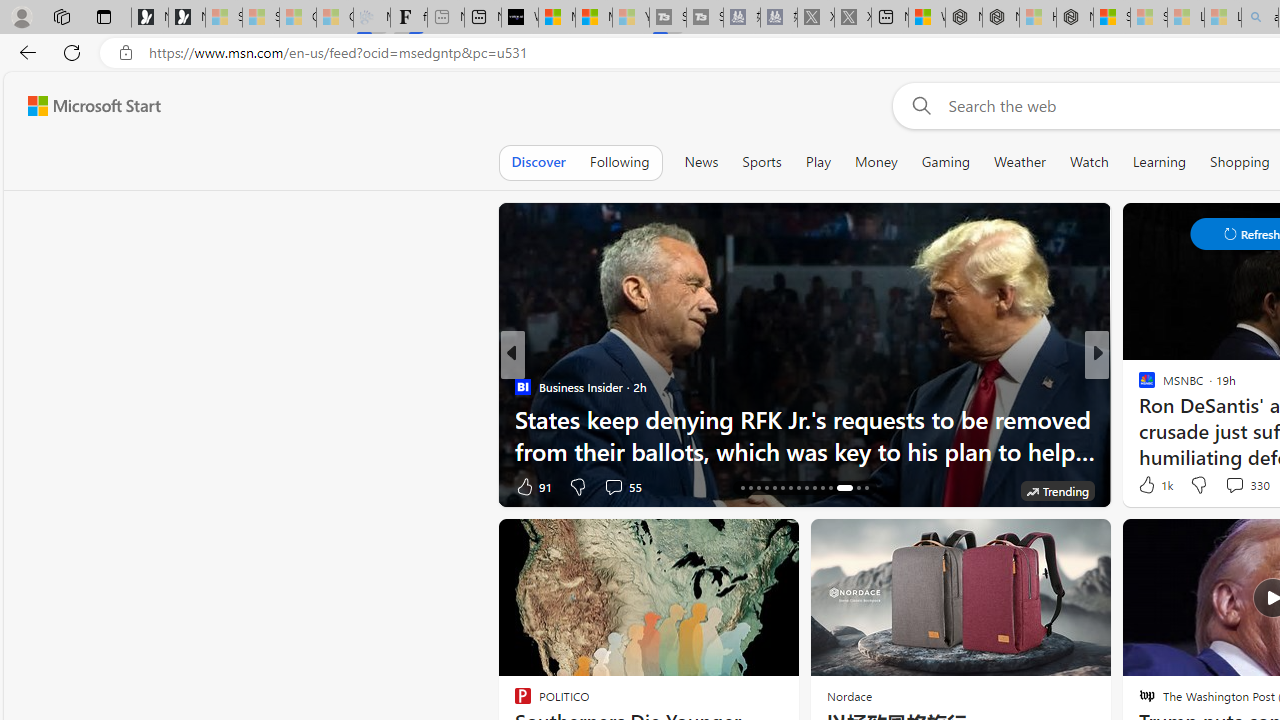  Describe the element at coordinates (1020, 162) in the screenshot. I see `Weather` at that location.